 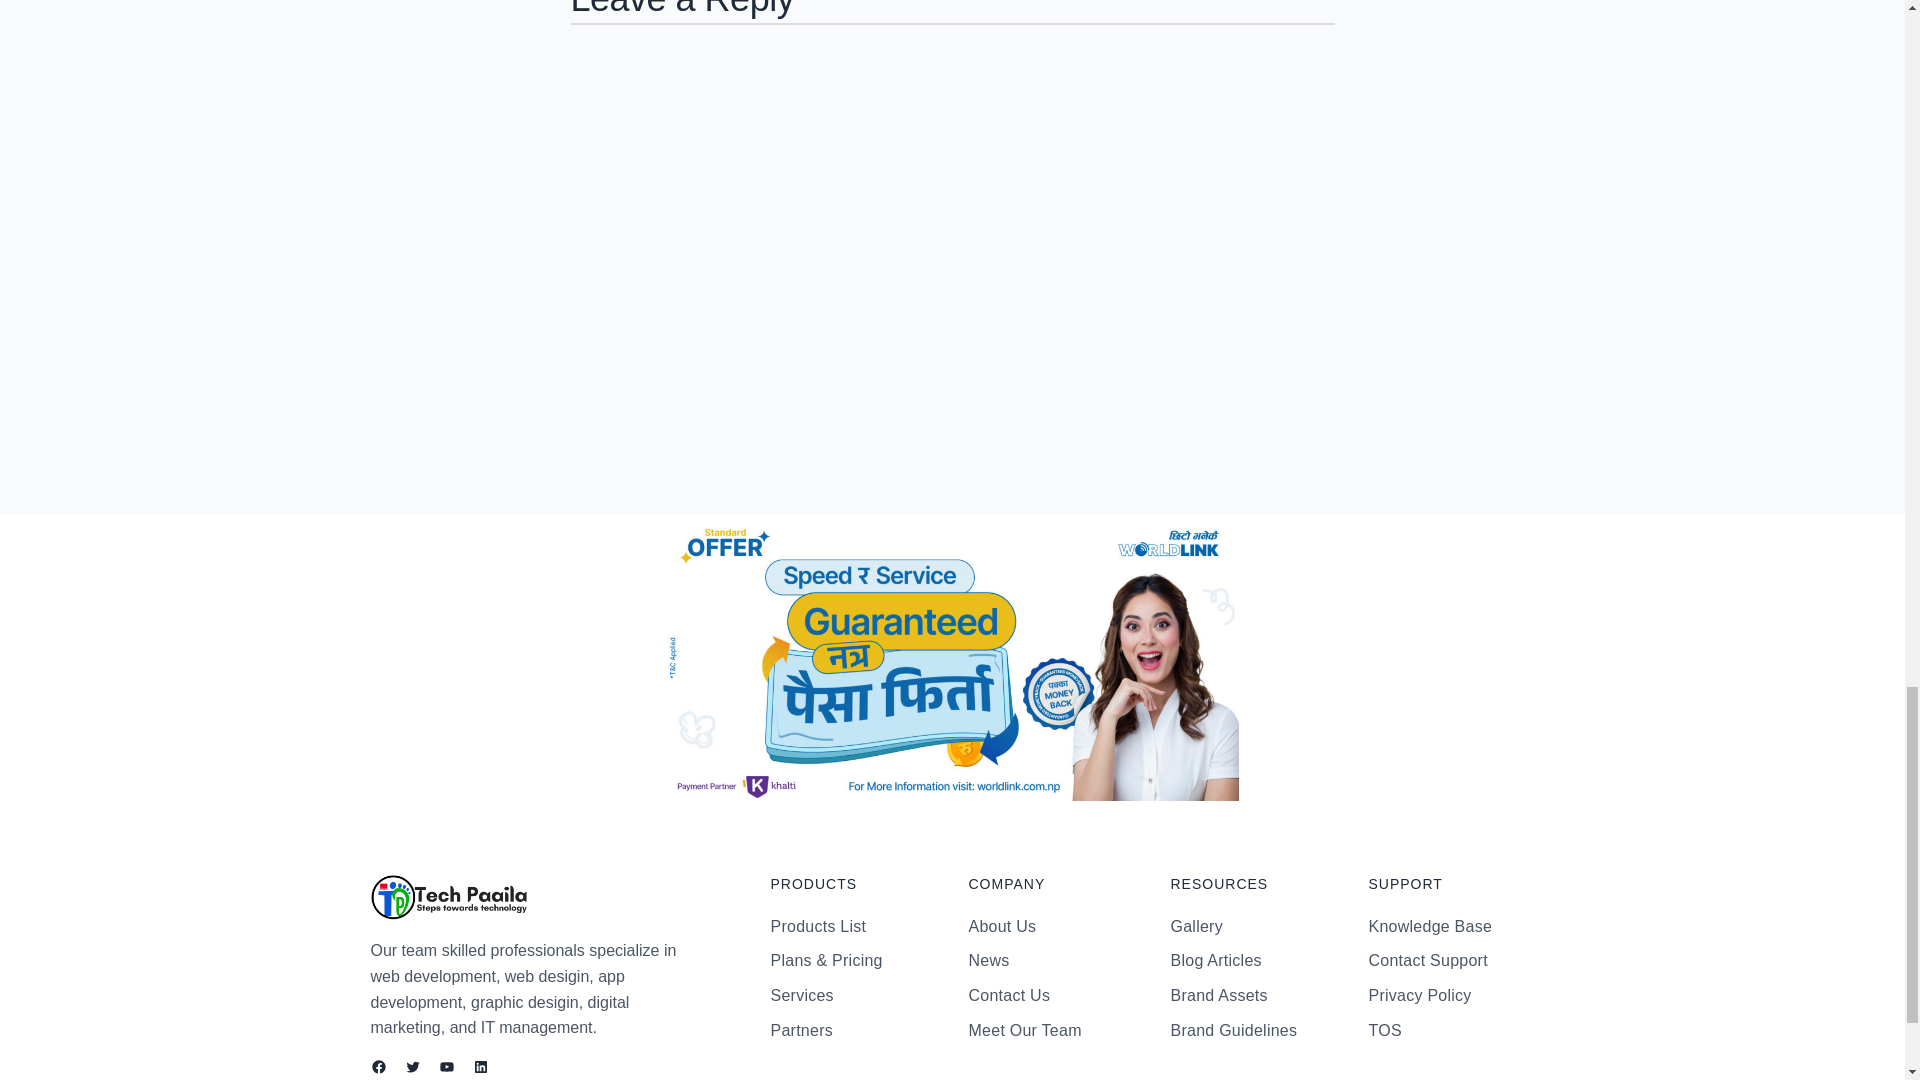 What do you see at coordinates (480, 1066) in the screenshot?
I see `LinkedIn` at bounding box center [480, 1066].